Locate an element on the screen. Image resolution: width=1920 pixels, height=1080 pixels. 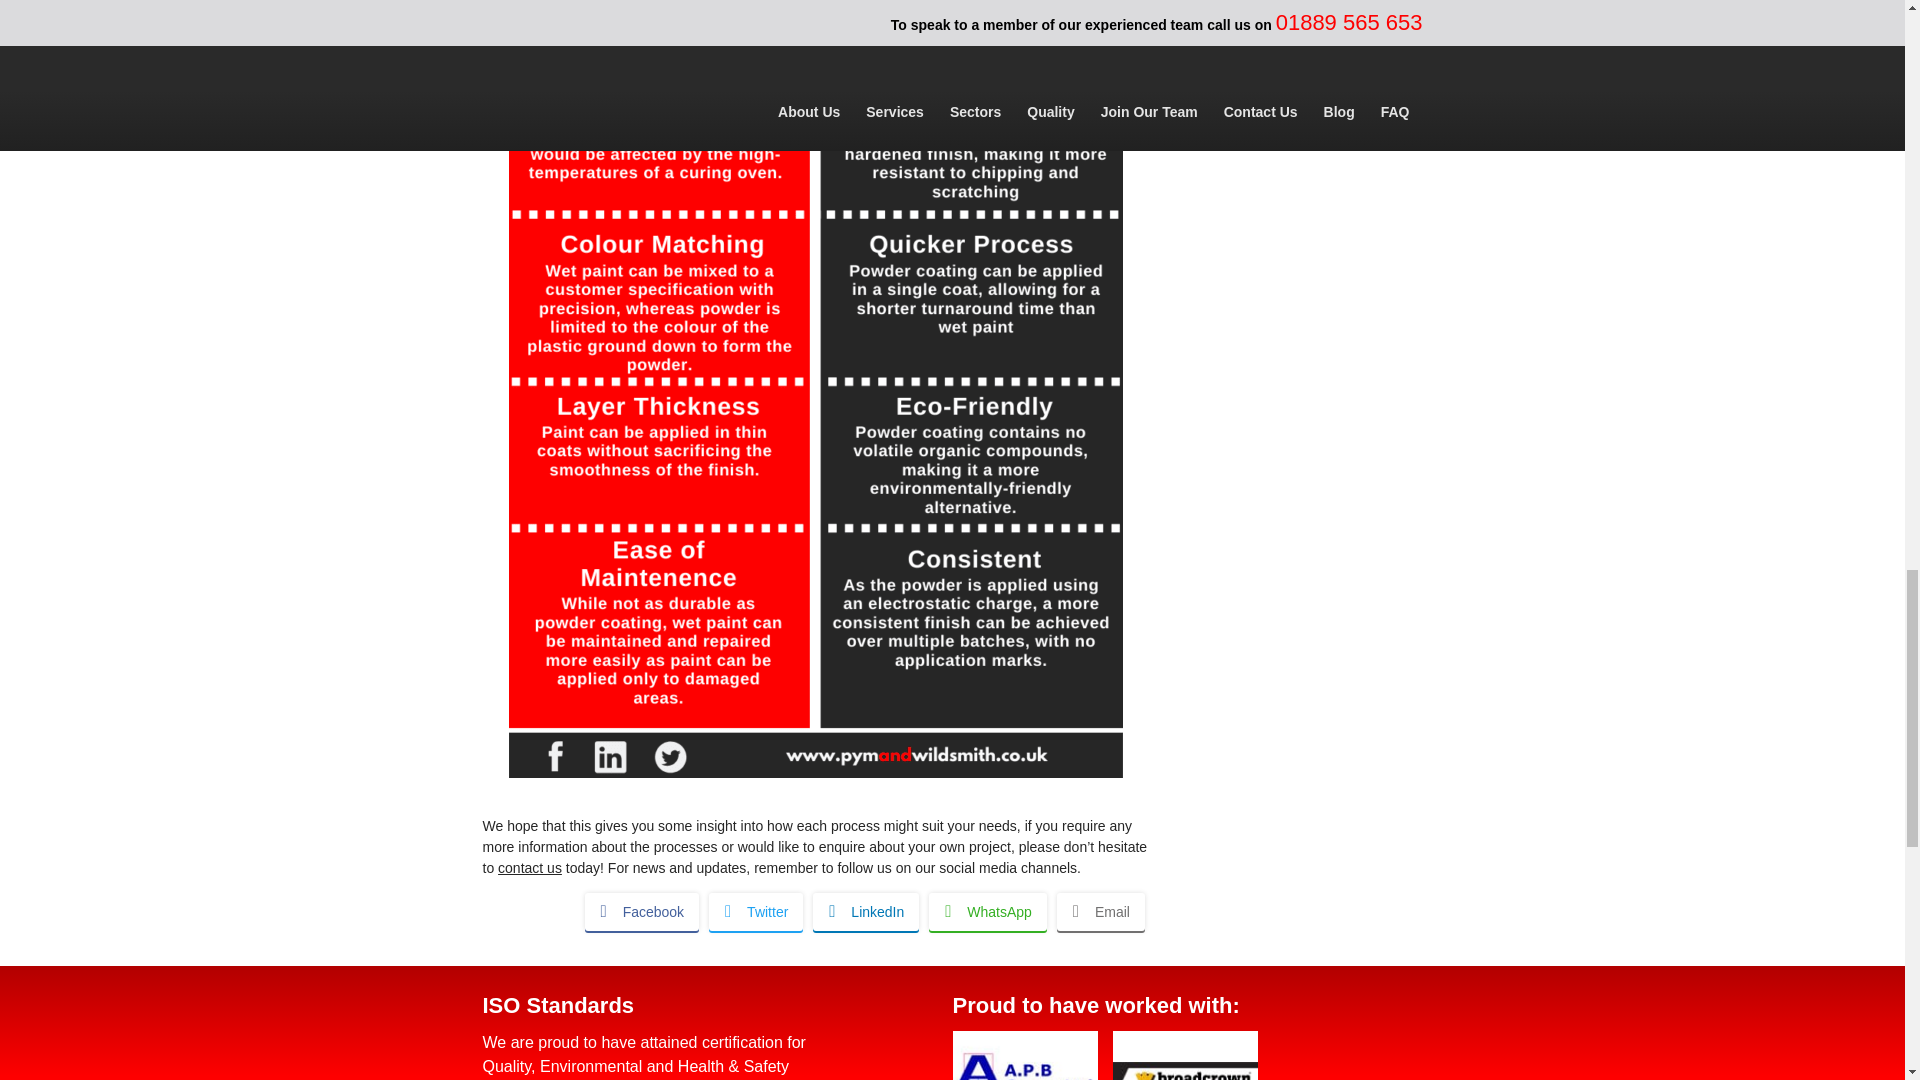
Facebook is located at coordinates (642, 910).